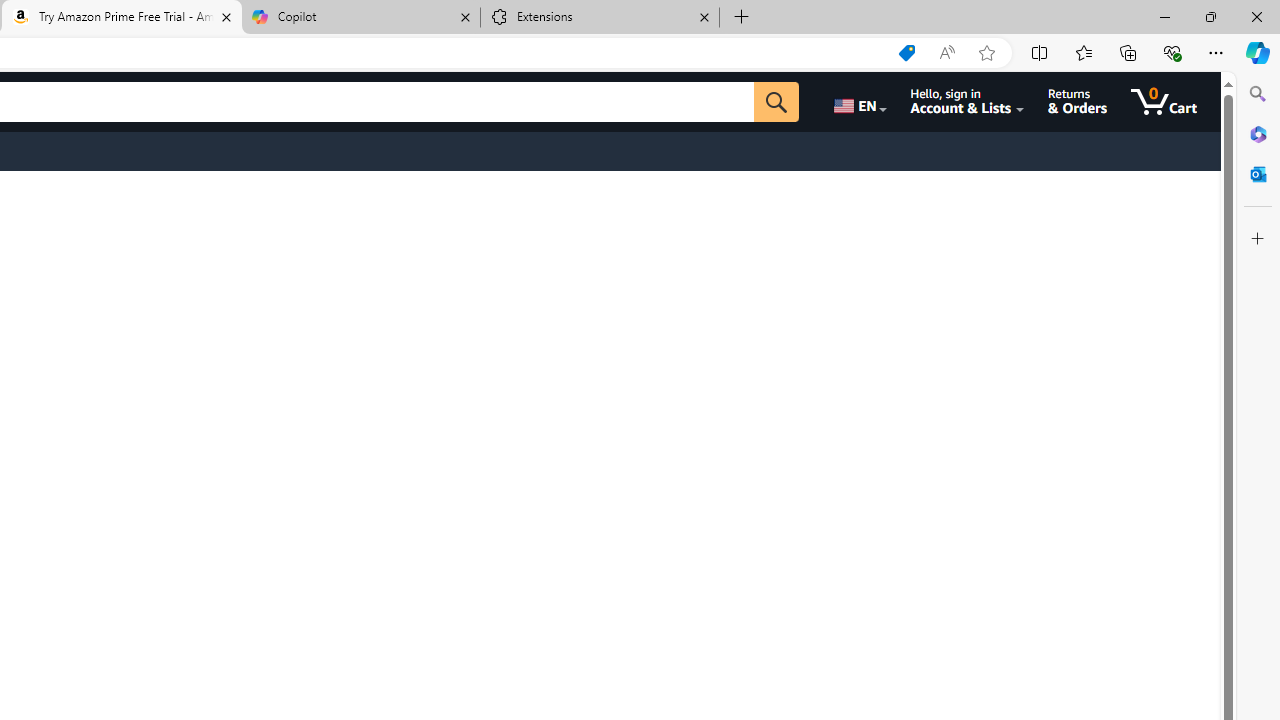  Describe the element at coordinates (986, 53) in the screenshot. I see `Add this page to favorites (Ctrl+D)` at that location.